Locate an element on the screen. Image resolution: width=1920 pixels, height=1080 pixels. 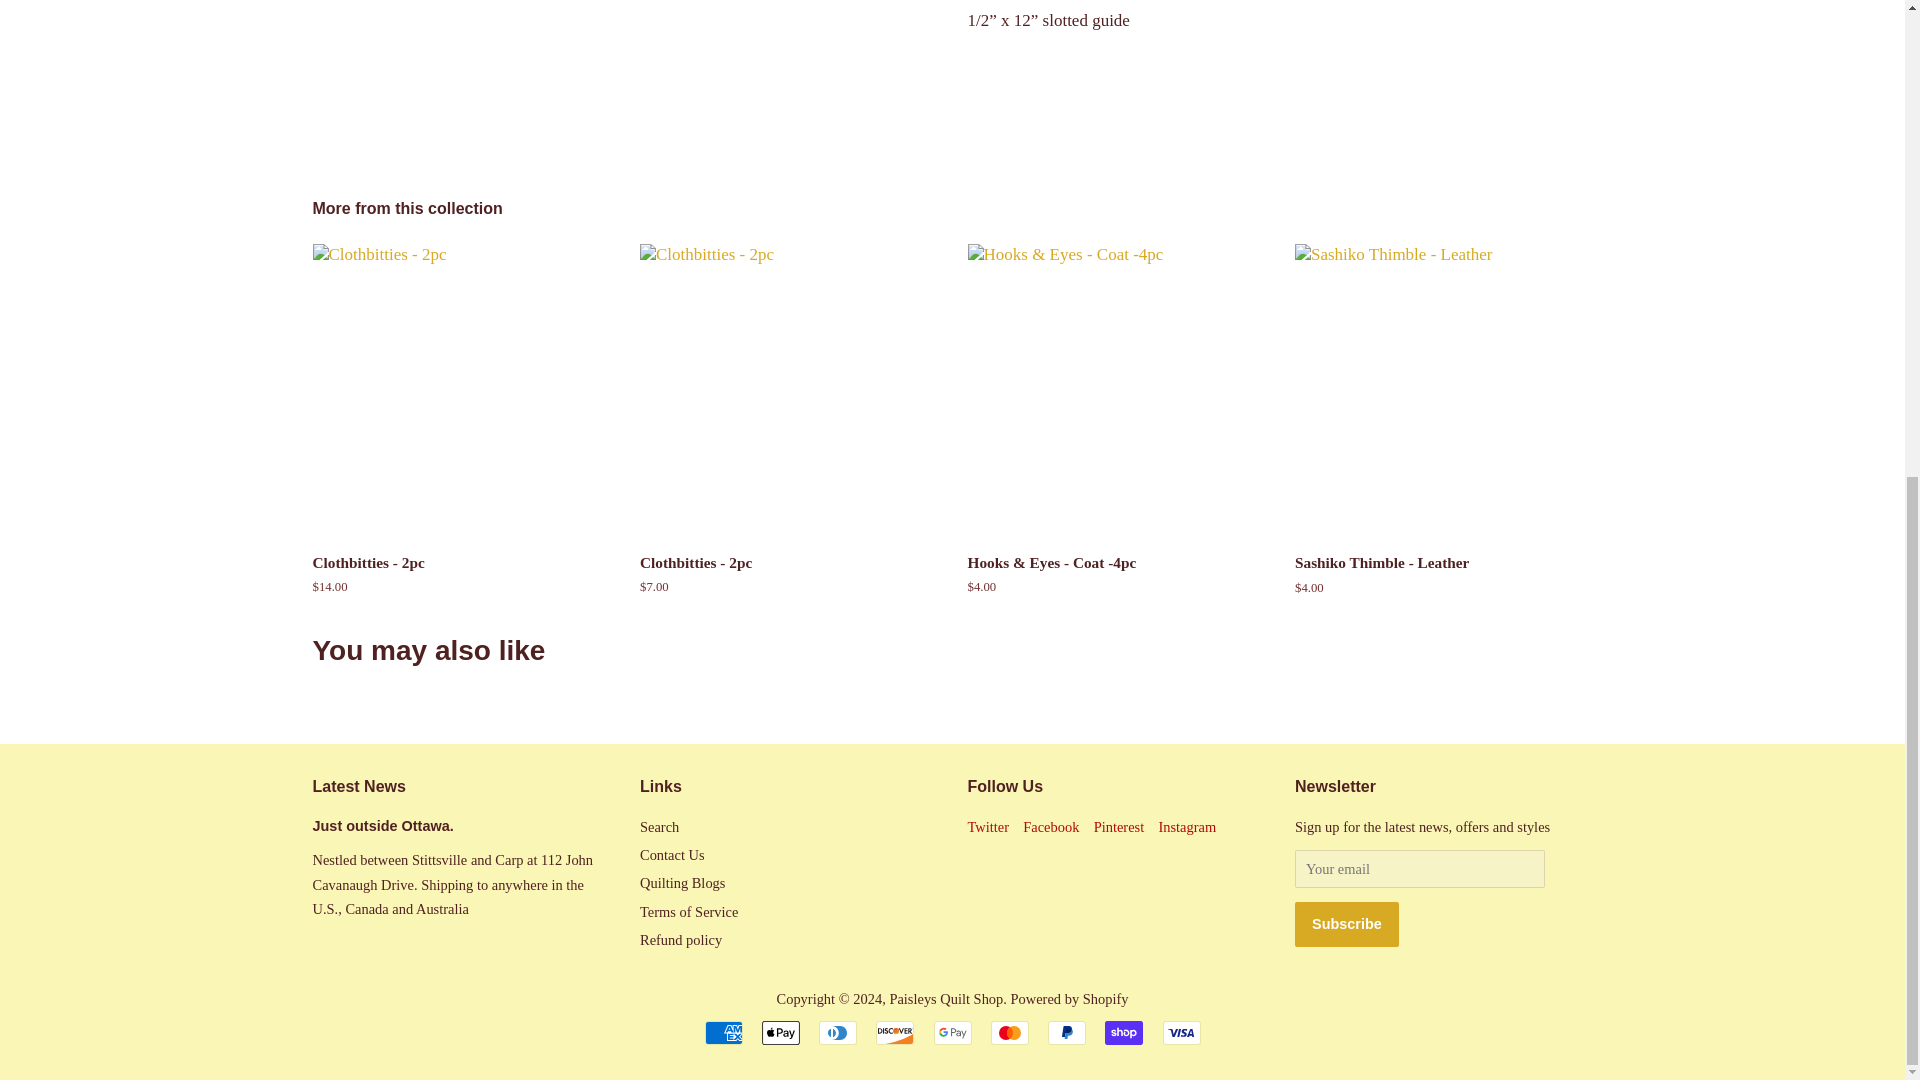
Paisleys Quilt Shop on Instagram is located at coordinates (1186, 826).